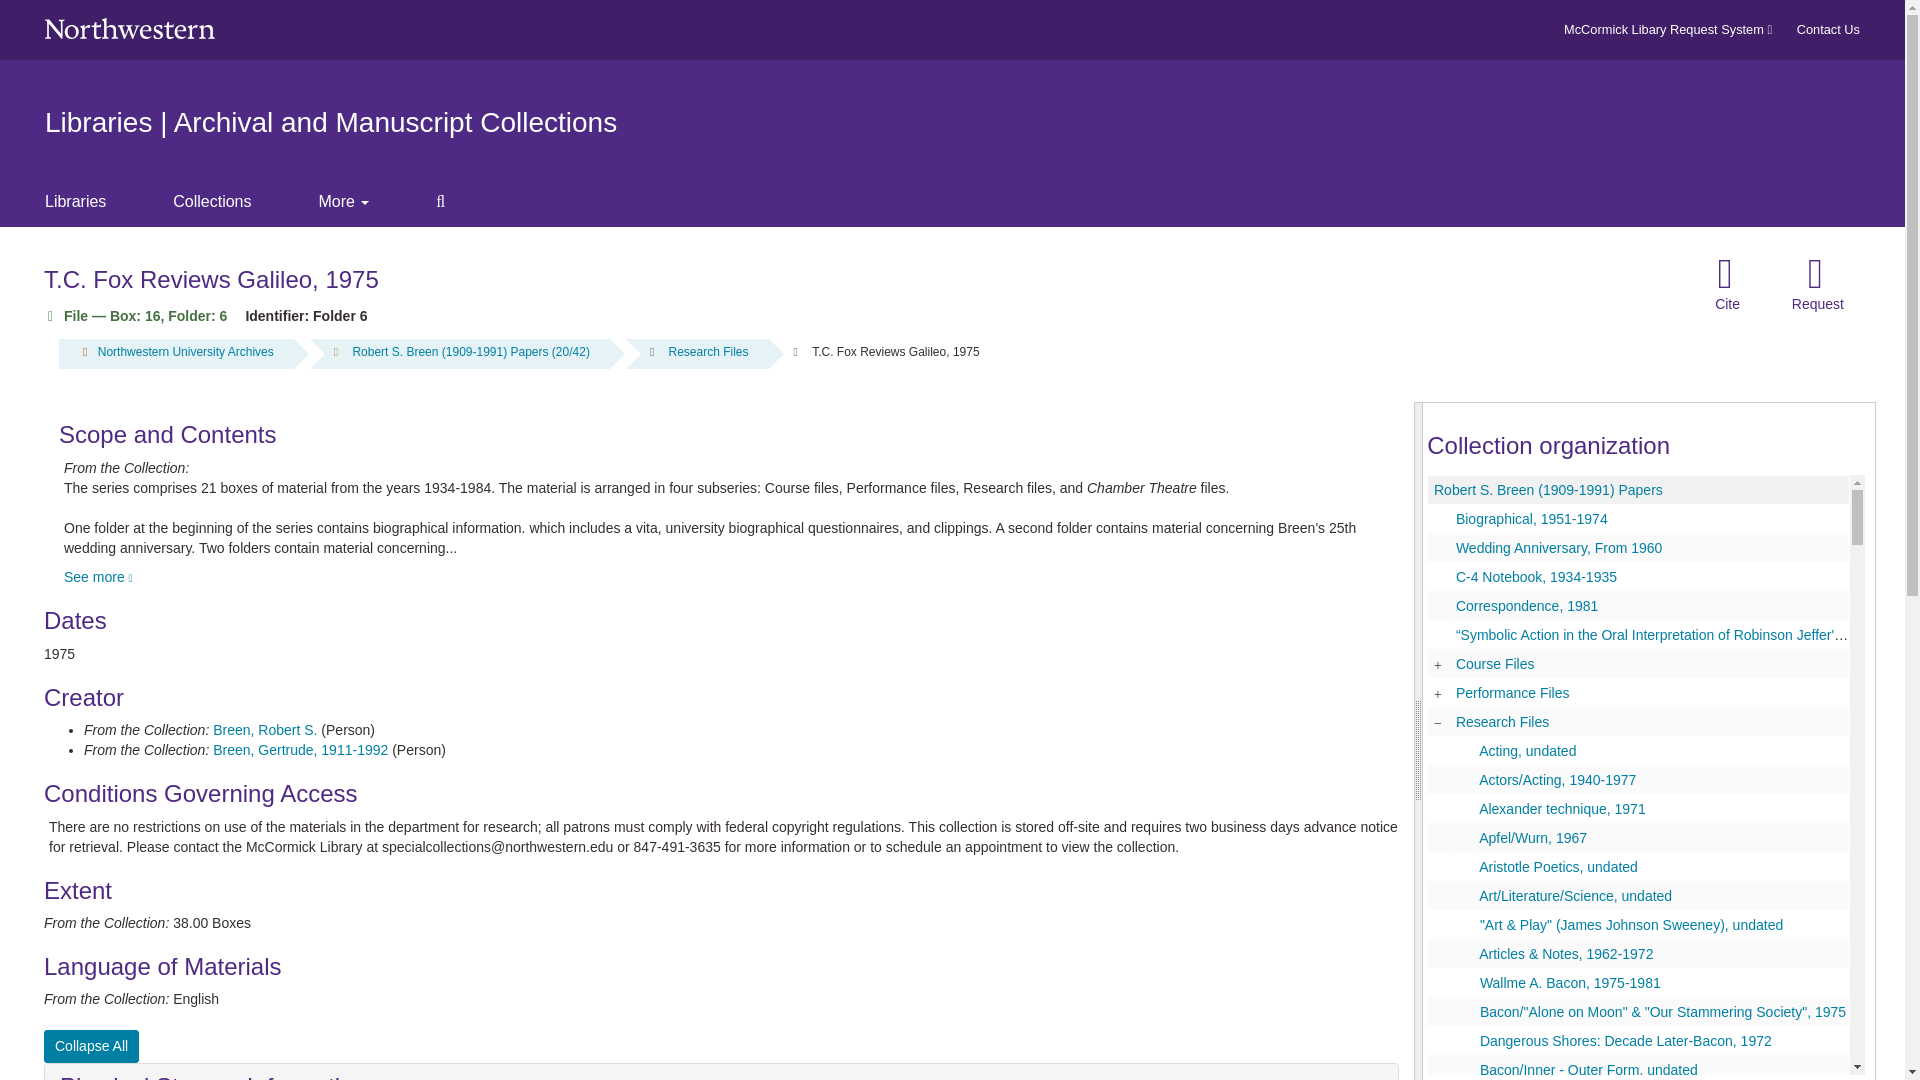 The image size is (1920, 1080). Describe the element at coordinates (1490, 284) in the screenshot. I see `Page Actions` at that location.